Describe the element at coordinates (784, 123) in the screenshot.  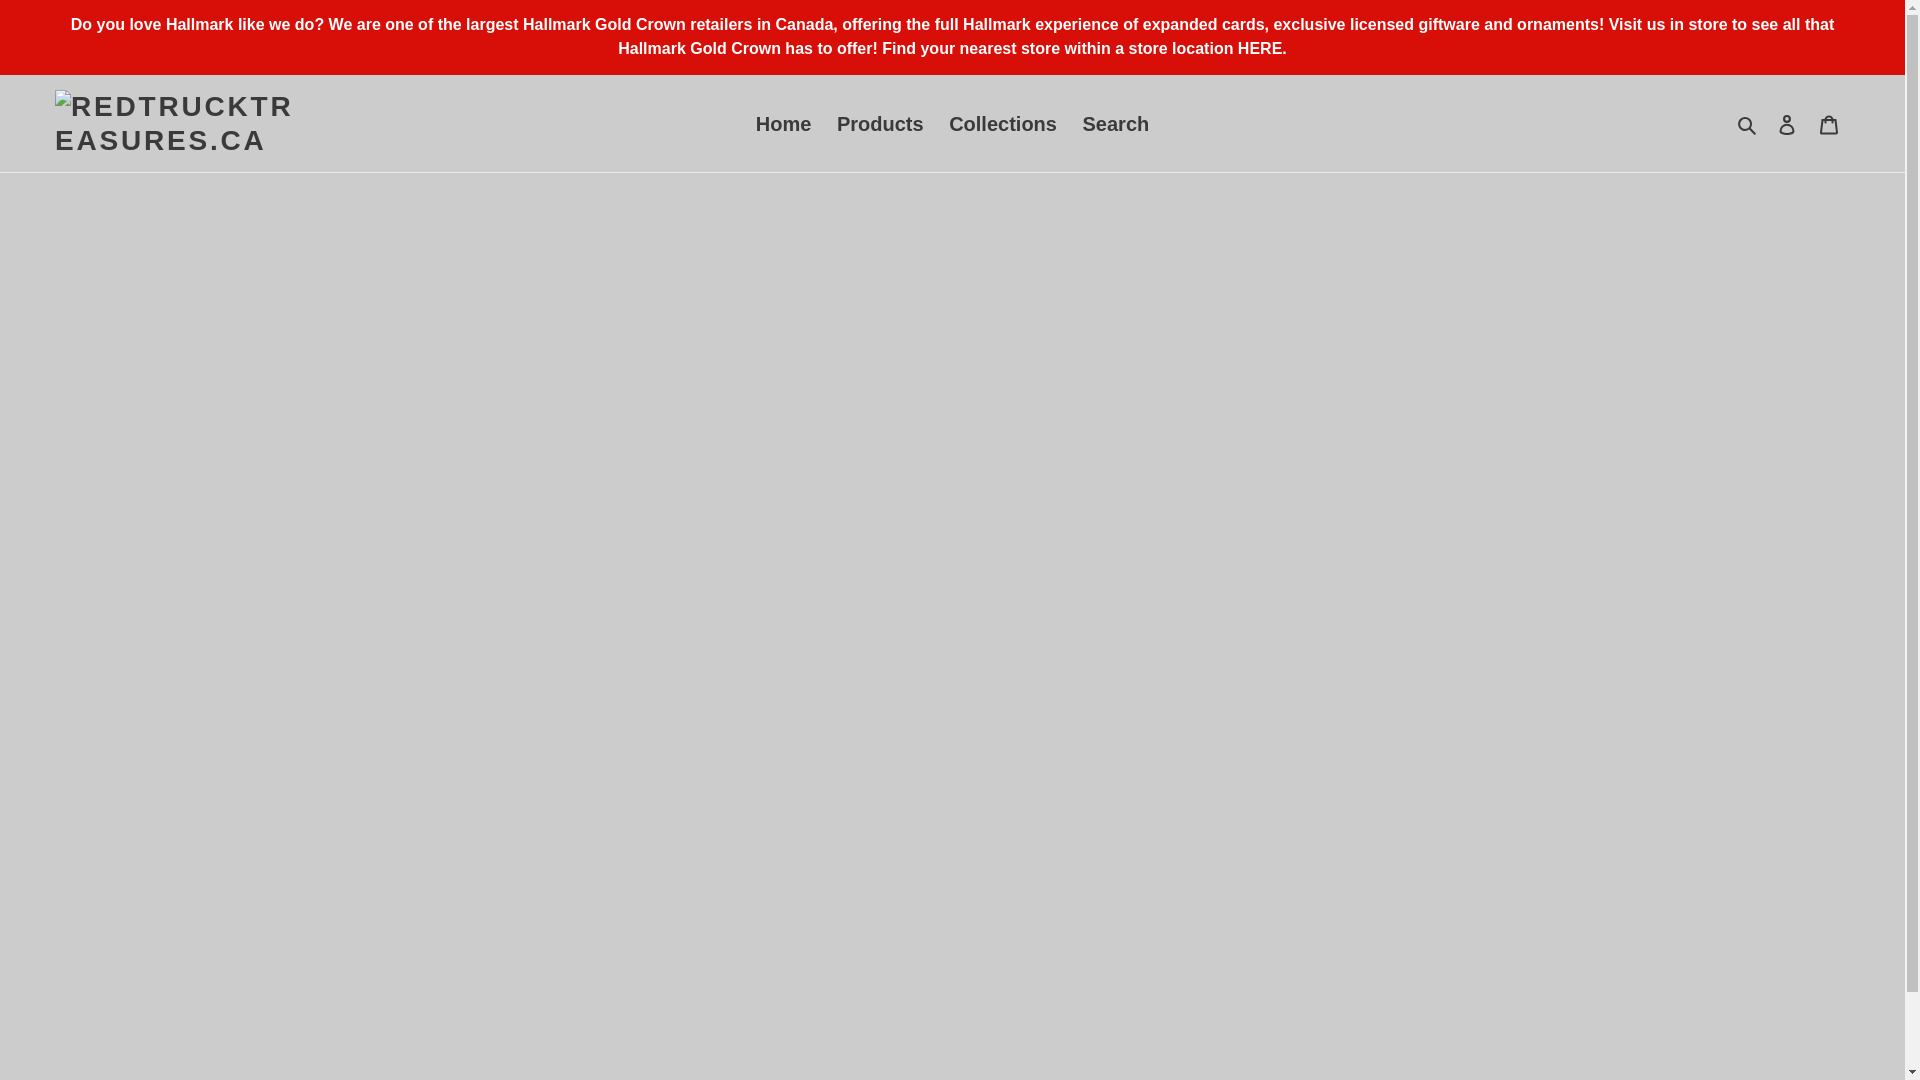
I see `Home` at that location.